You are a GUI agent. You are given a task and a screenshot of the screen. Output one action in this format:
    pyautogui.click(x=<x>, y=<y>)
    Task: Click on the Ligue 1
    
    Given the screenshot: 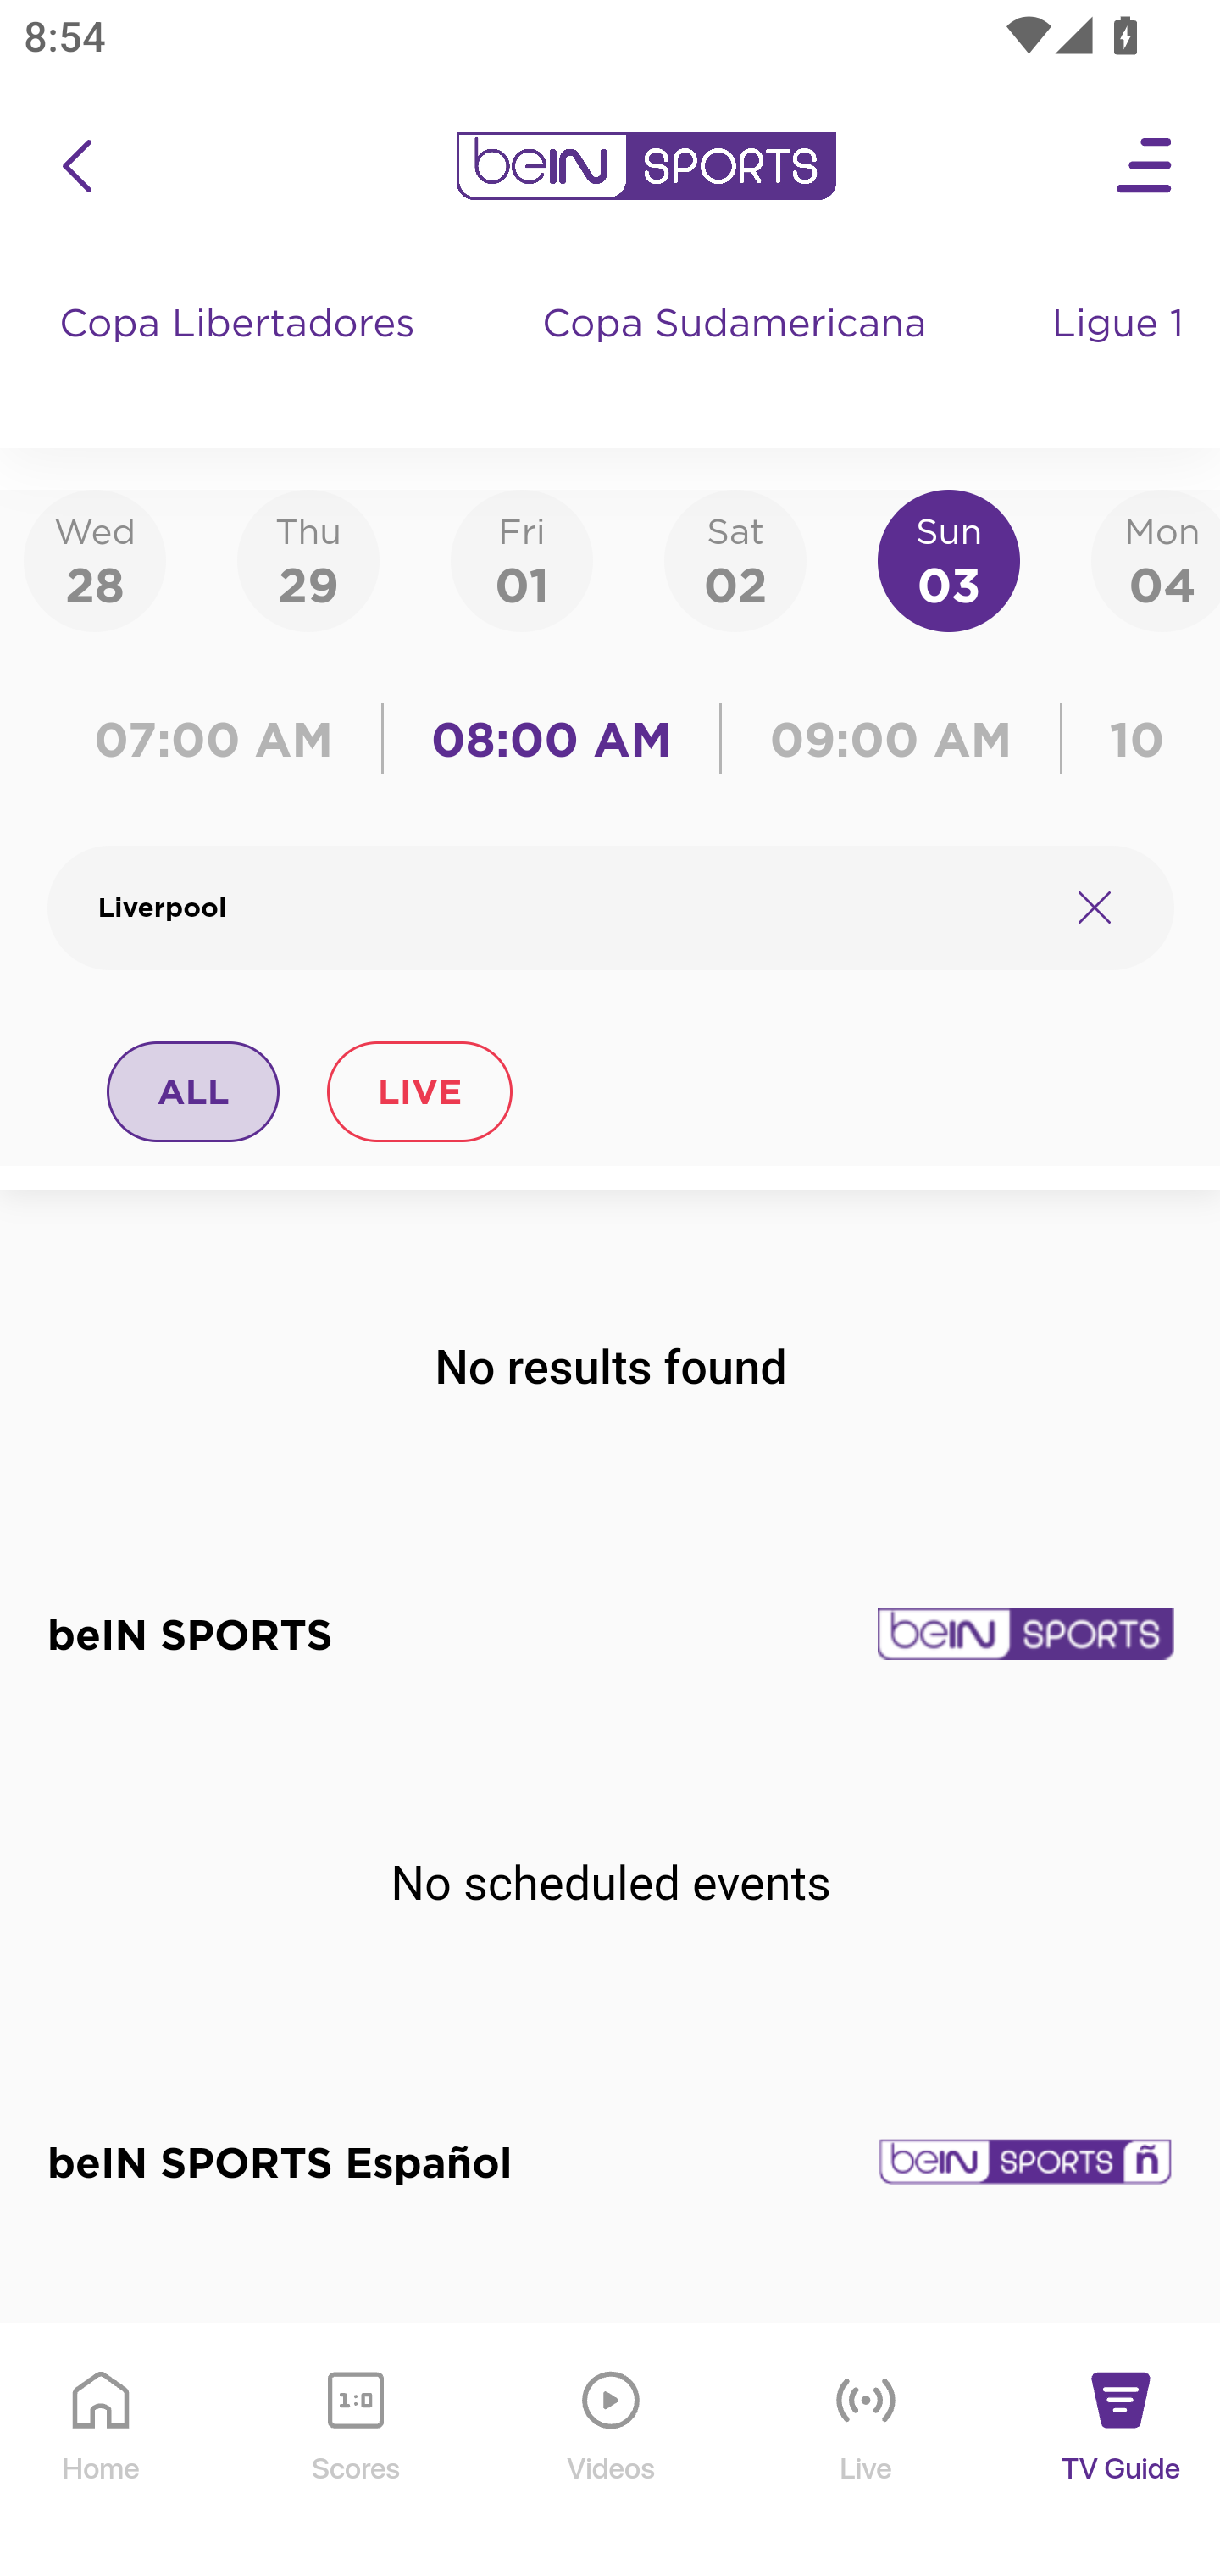 What is the action you would take?
    pyautogui.click(x=1121, y=356)
    